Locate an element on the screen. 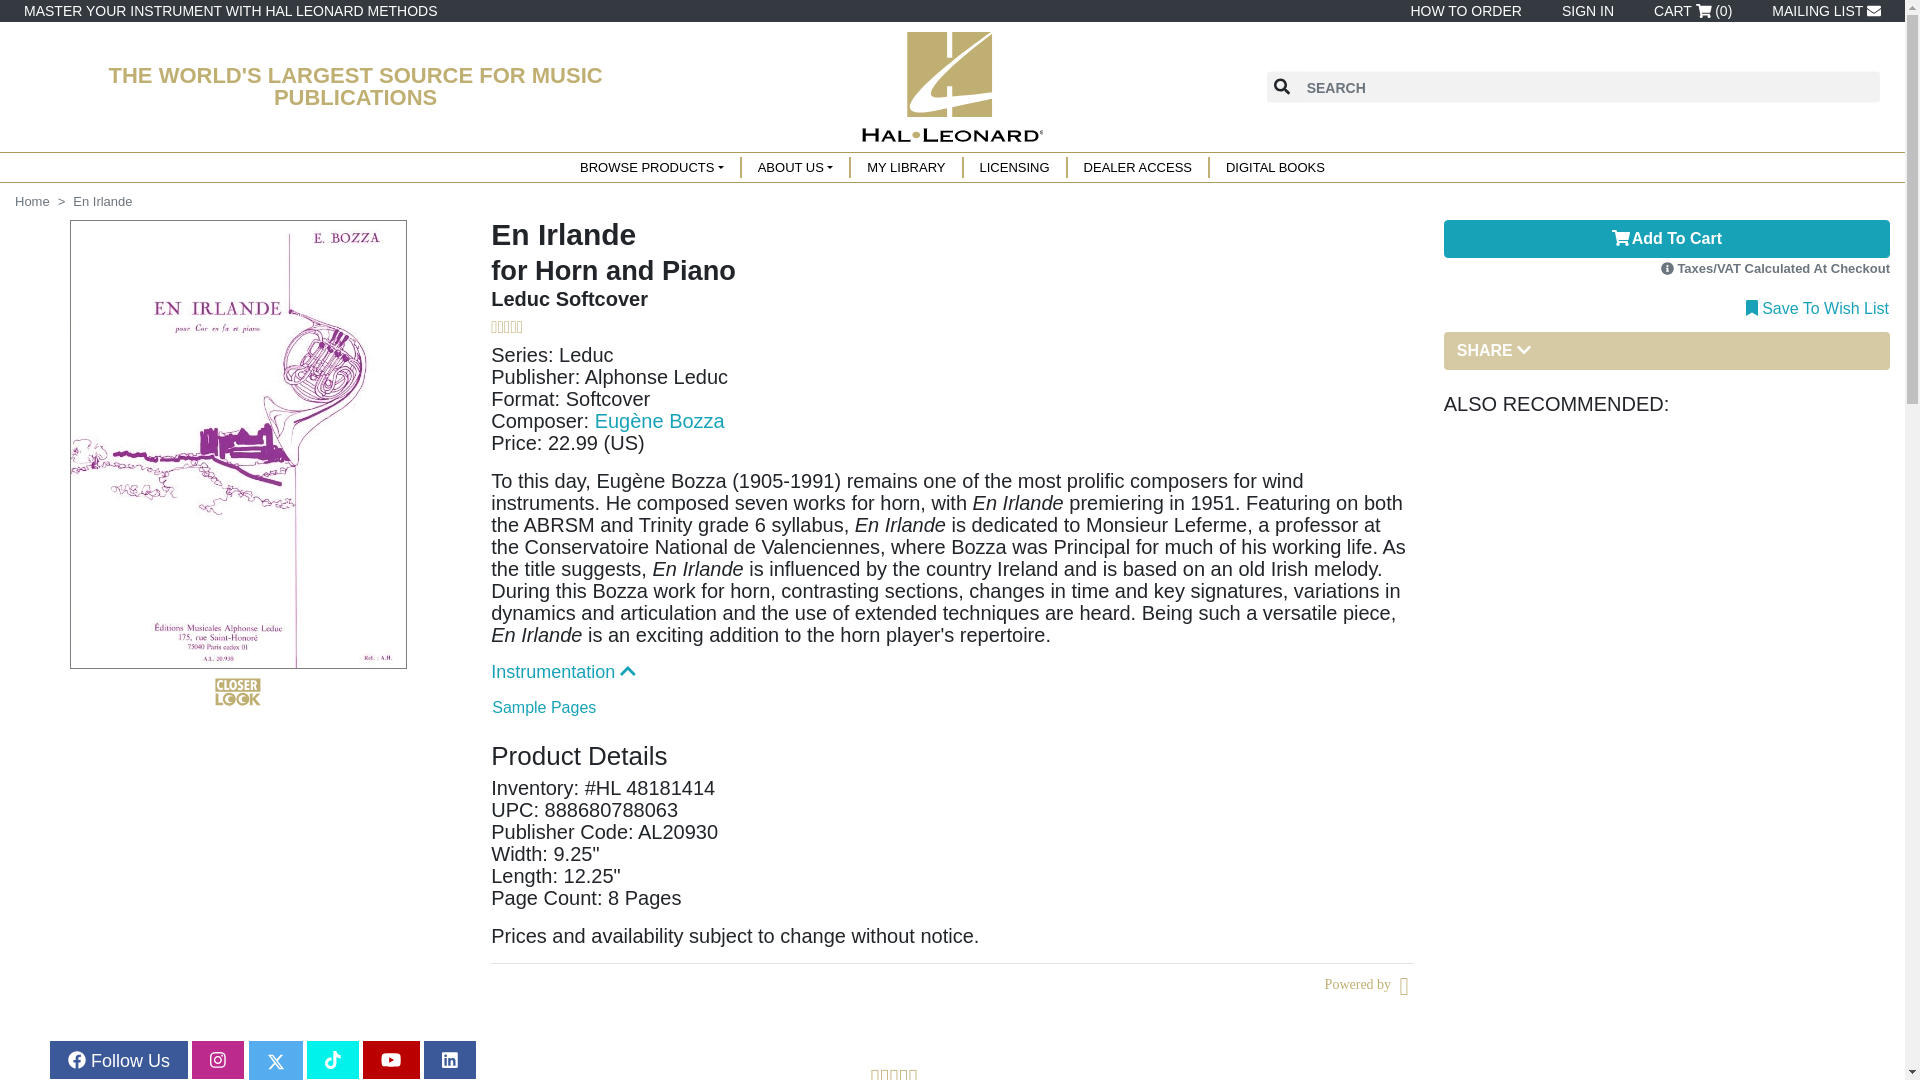  Closer Look is located at coordinates (238, 692).